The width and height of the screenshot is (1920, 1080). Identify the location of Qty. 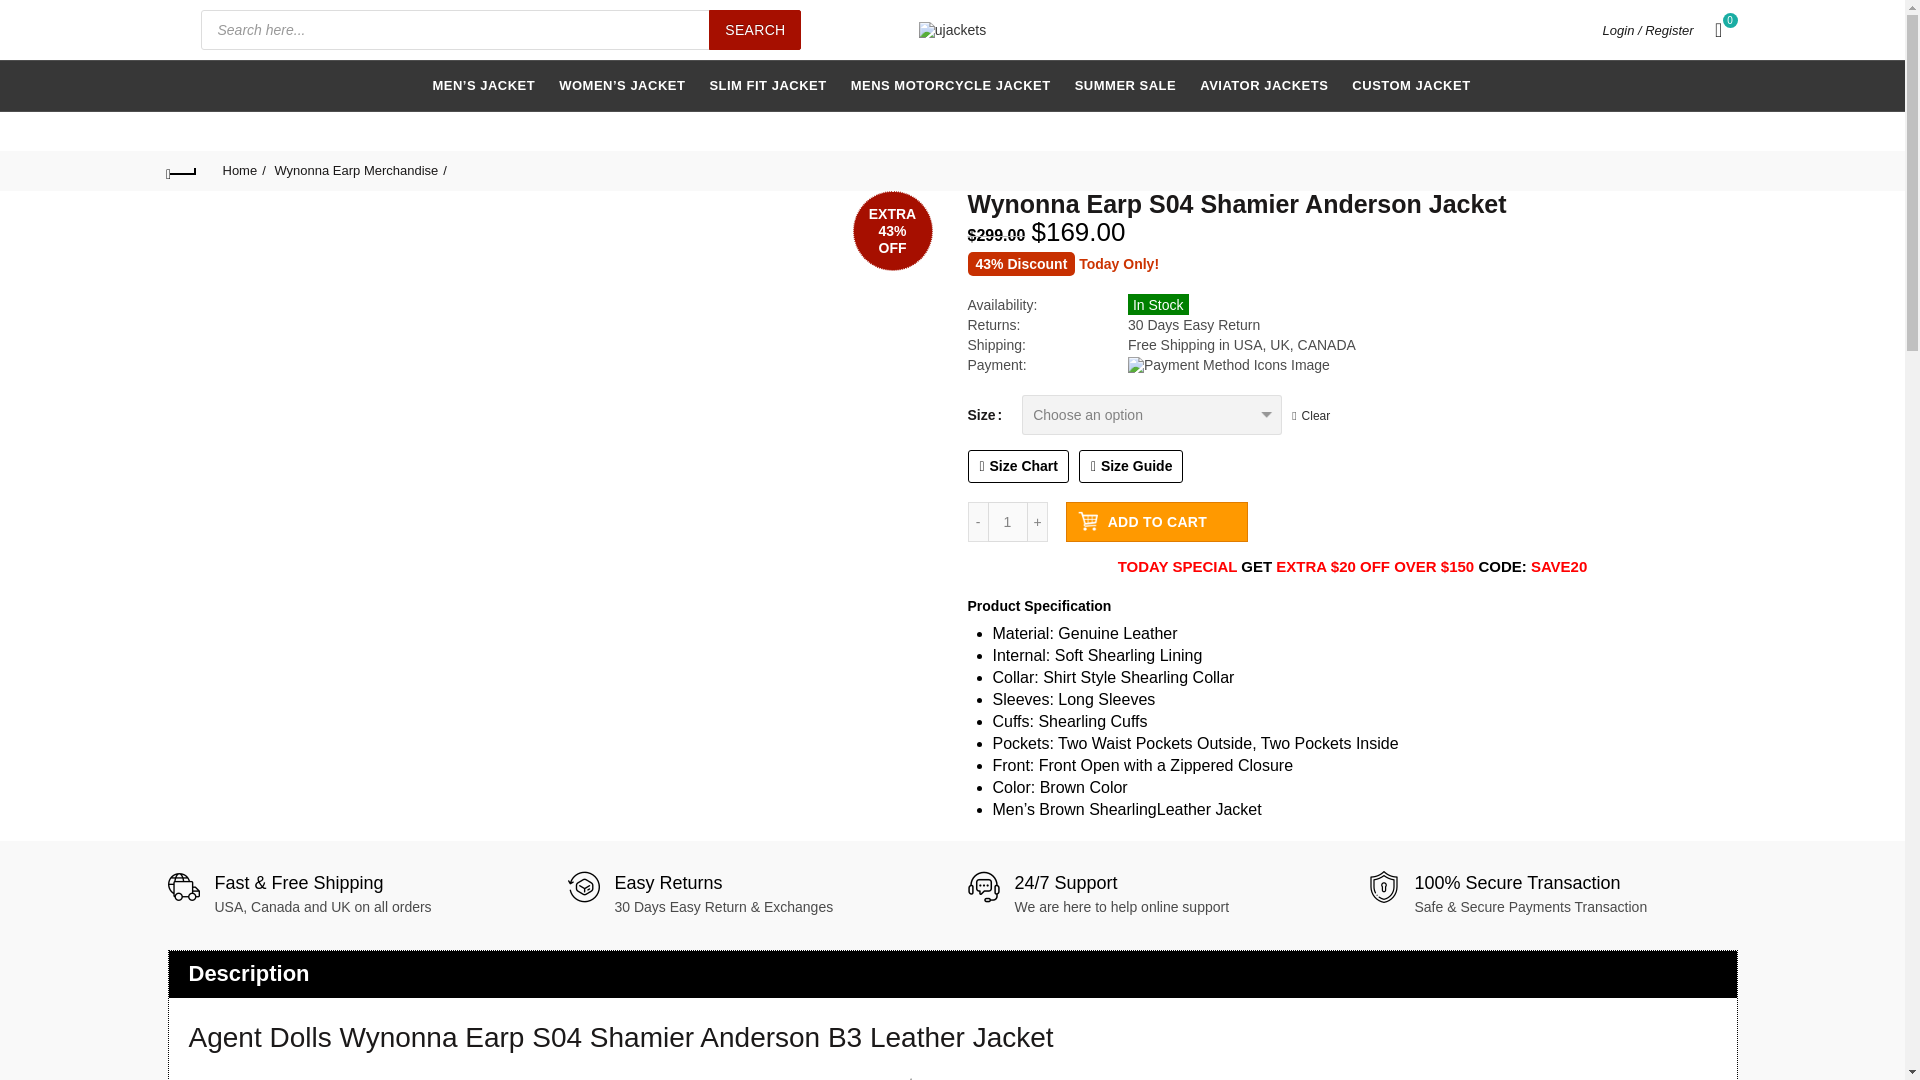
(1008, 522).